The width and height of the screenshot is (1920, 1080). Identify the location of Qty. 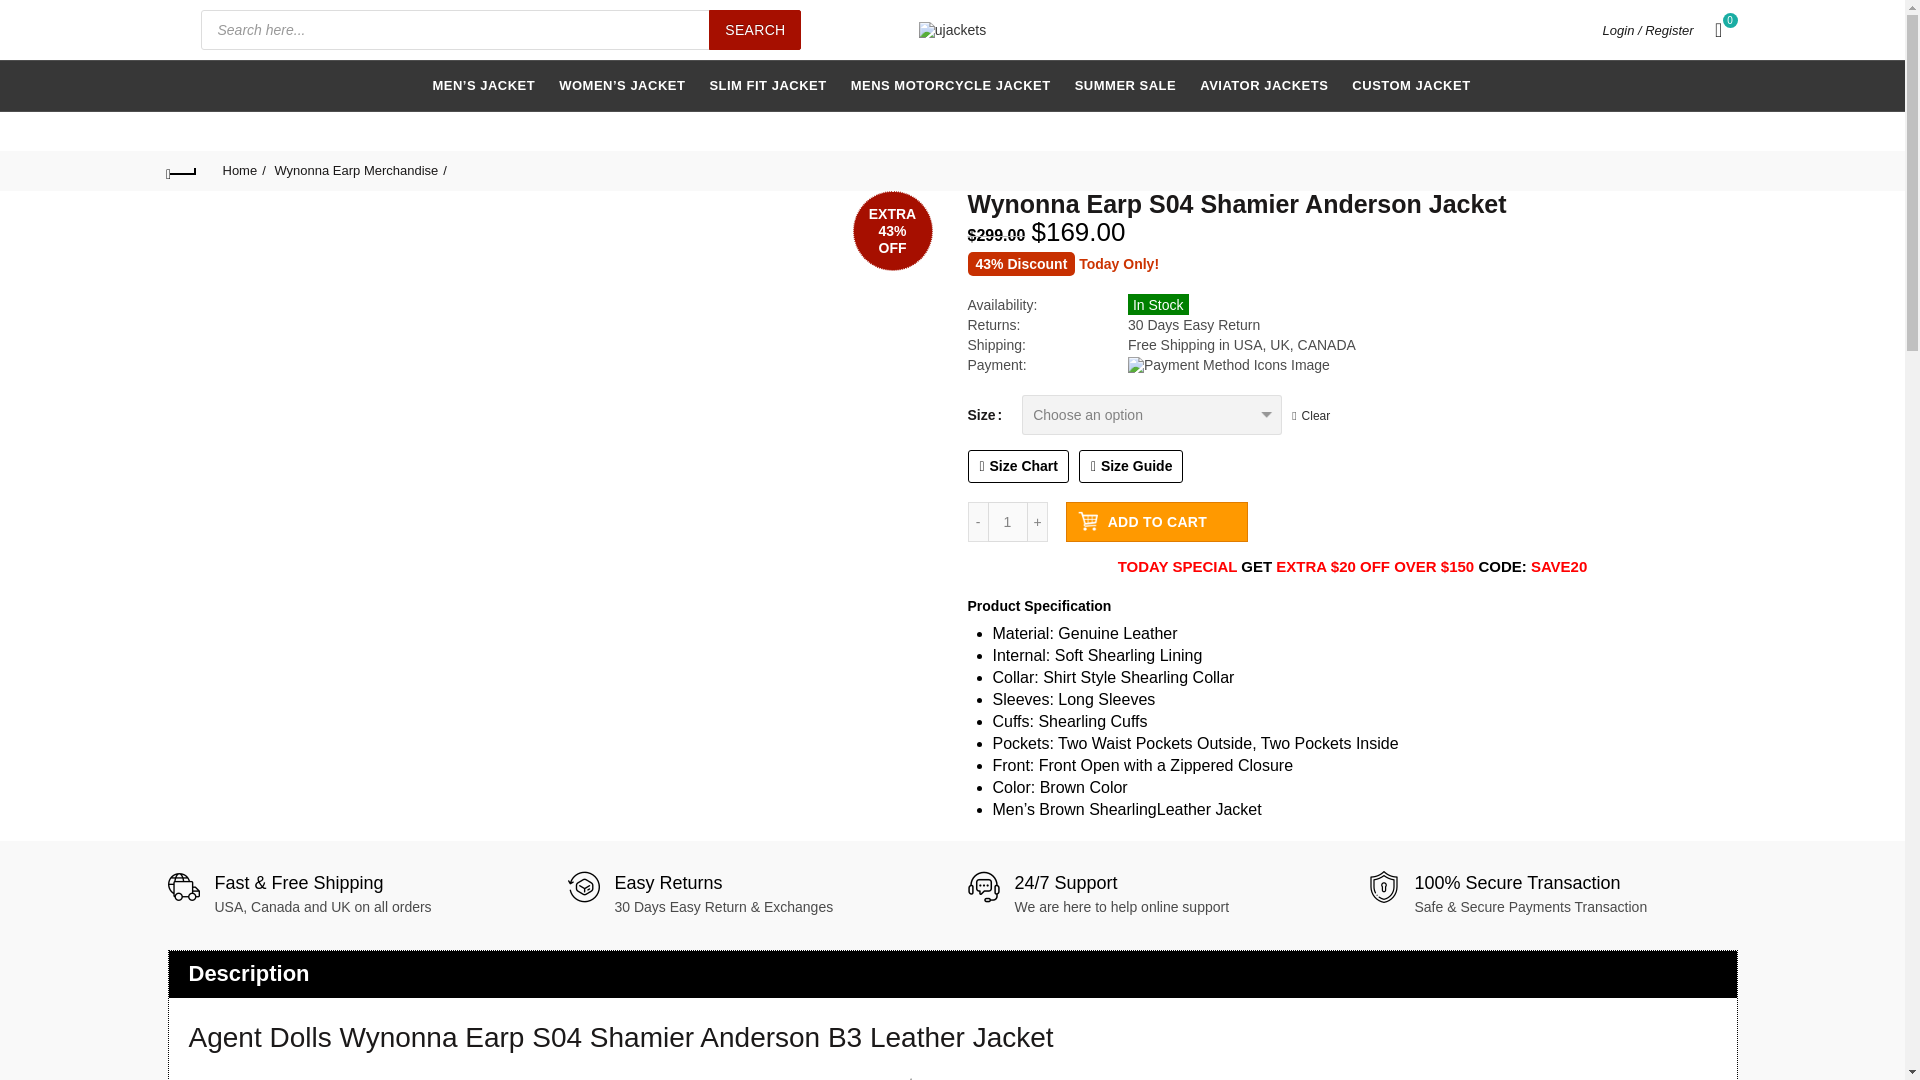
(1008, 522).